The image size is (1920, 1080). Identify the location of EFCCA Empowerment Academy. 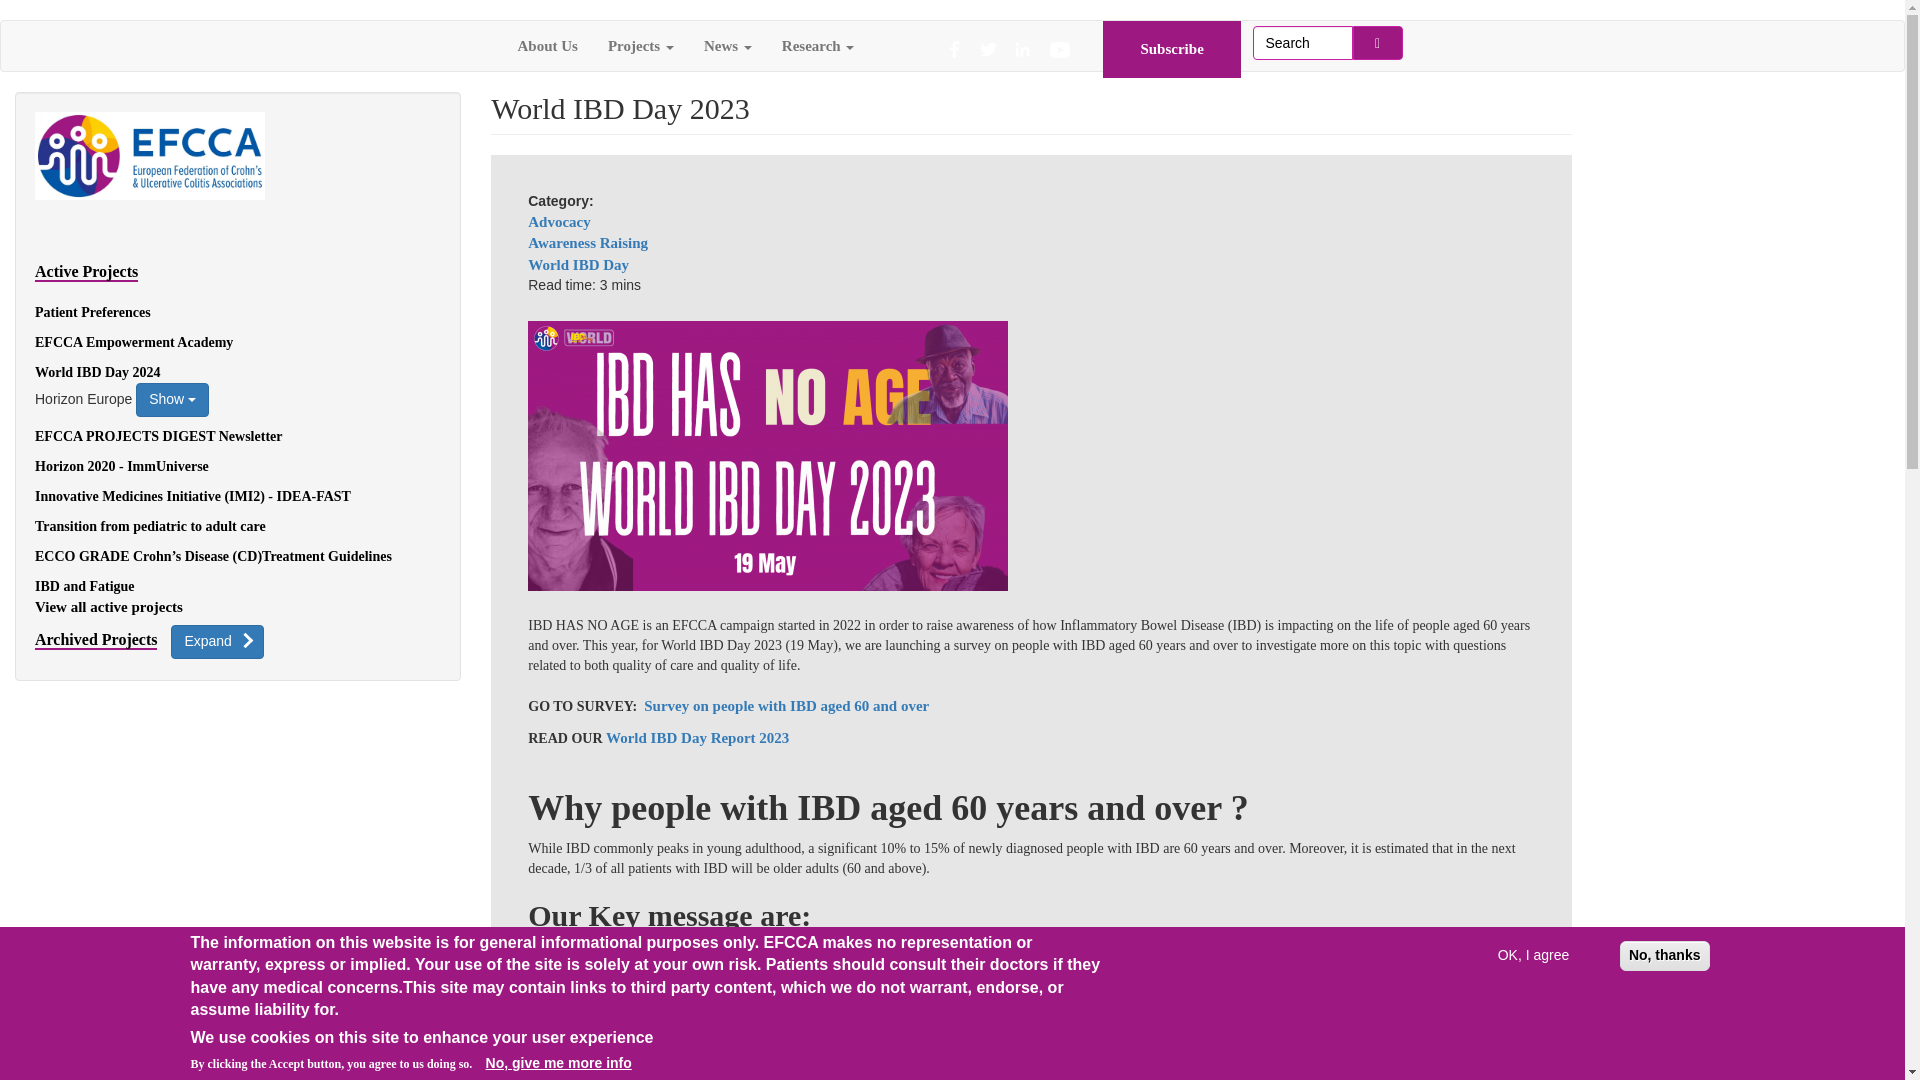
(133, 342).